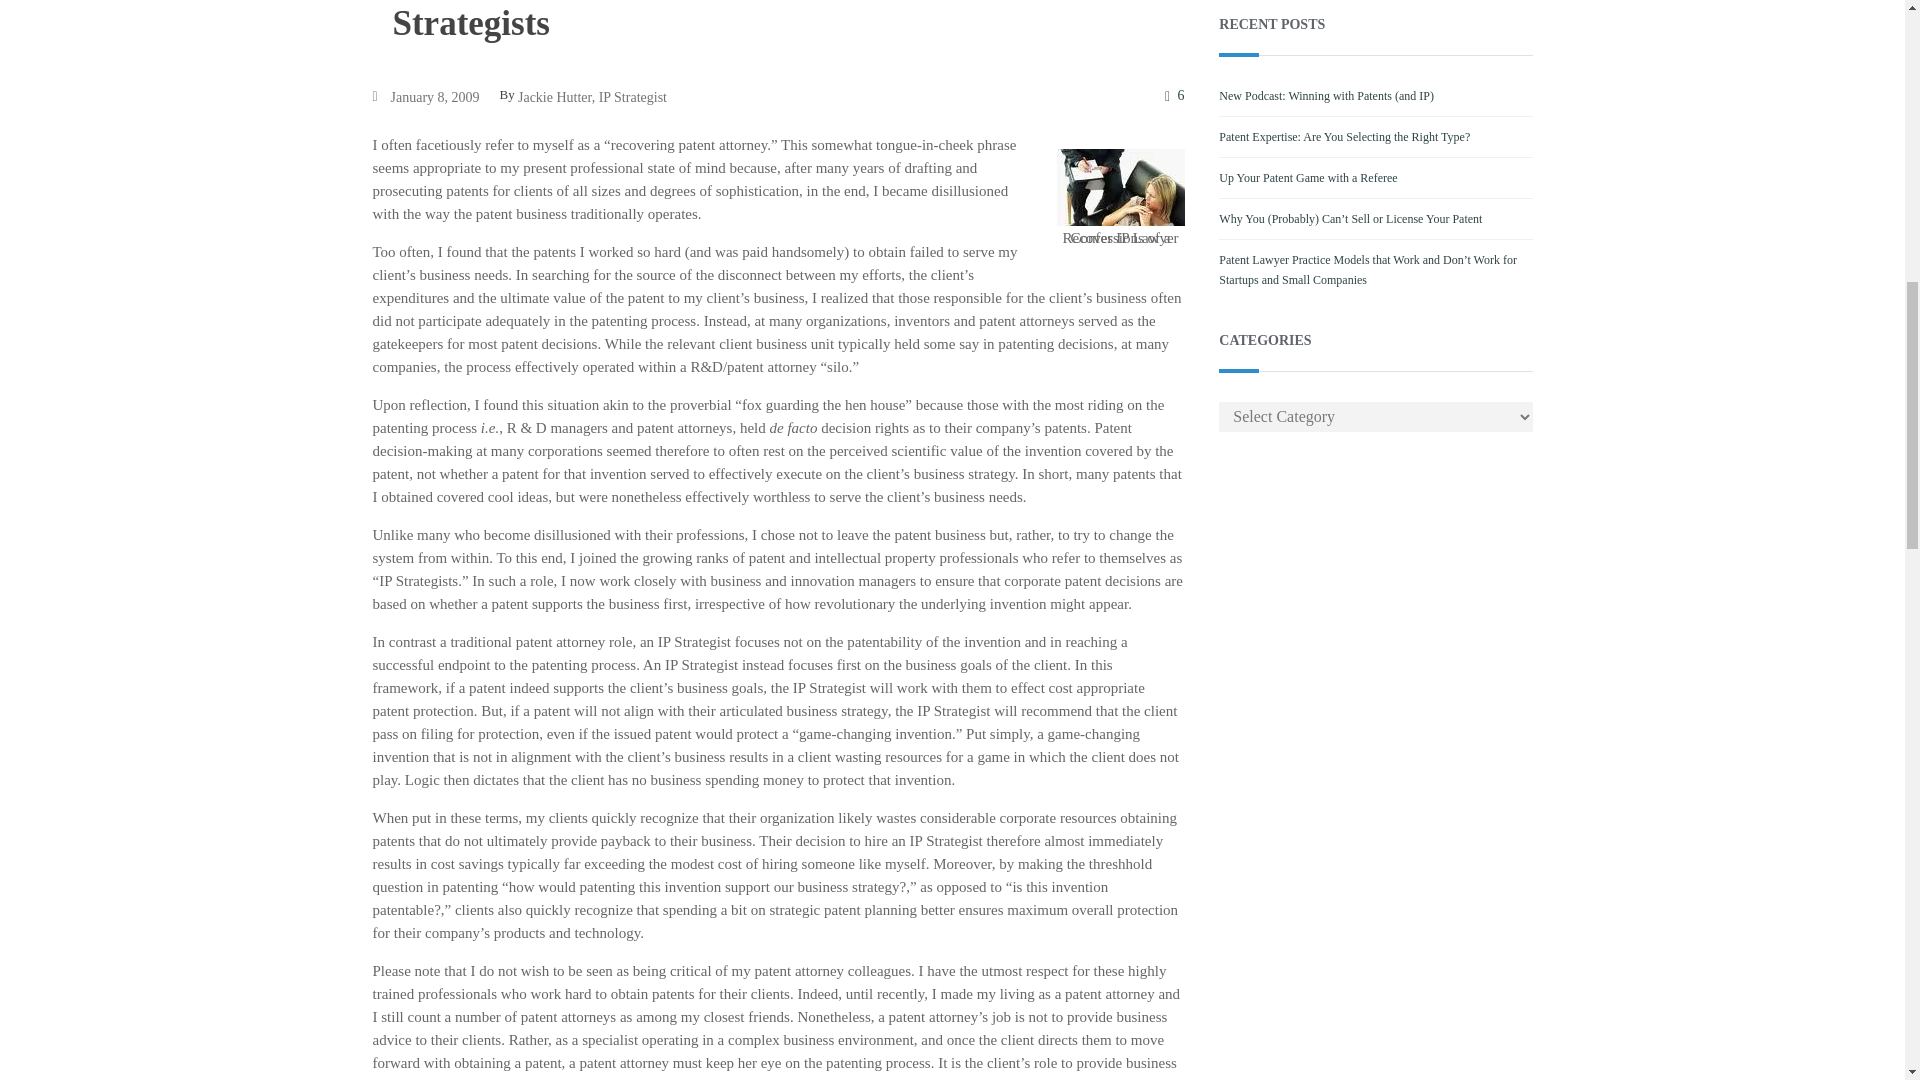 The image size is (1920, 1080). Describe the element at coordinates (434, 98) in the screenshot. I see `January 8, 2009` at that location.